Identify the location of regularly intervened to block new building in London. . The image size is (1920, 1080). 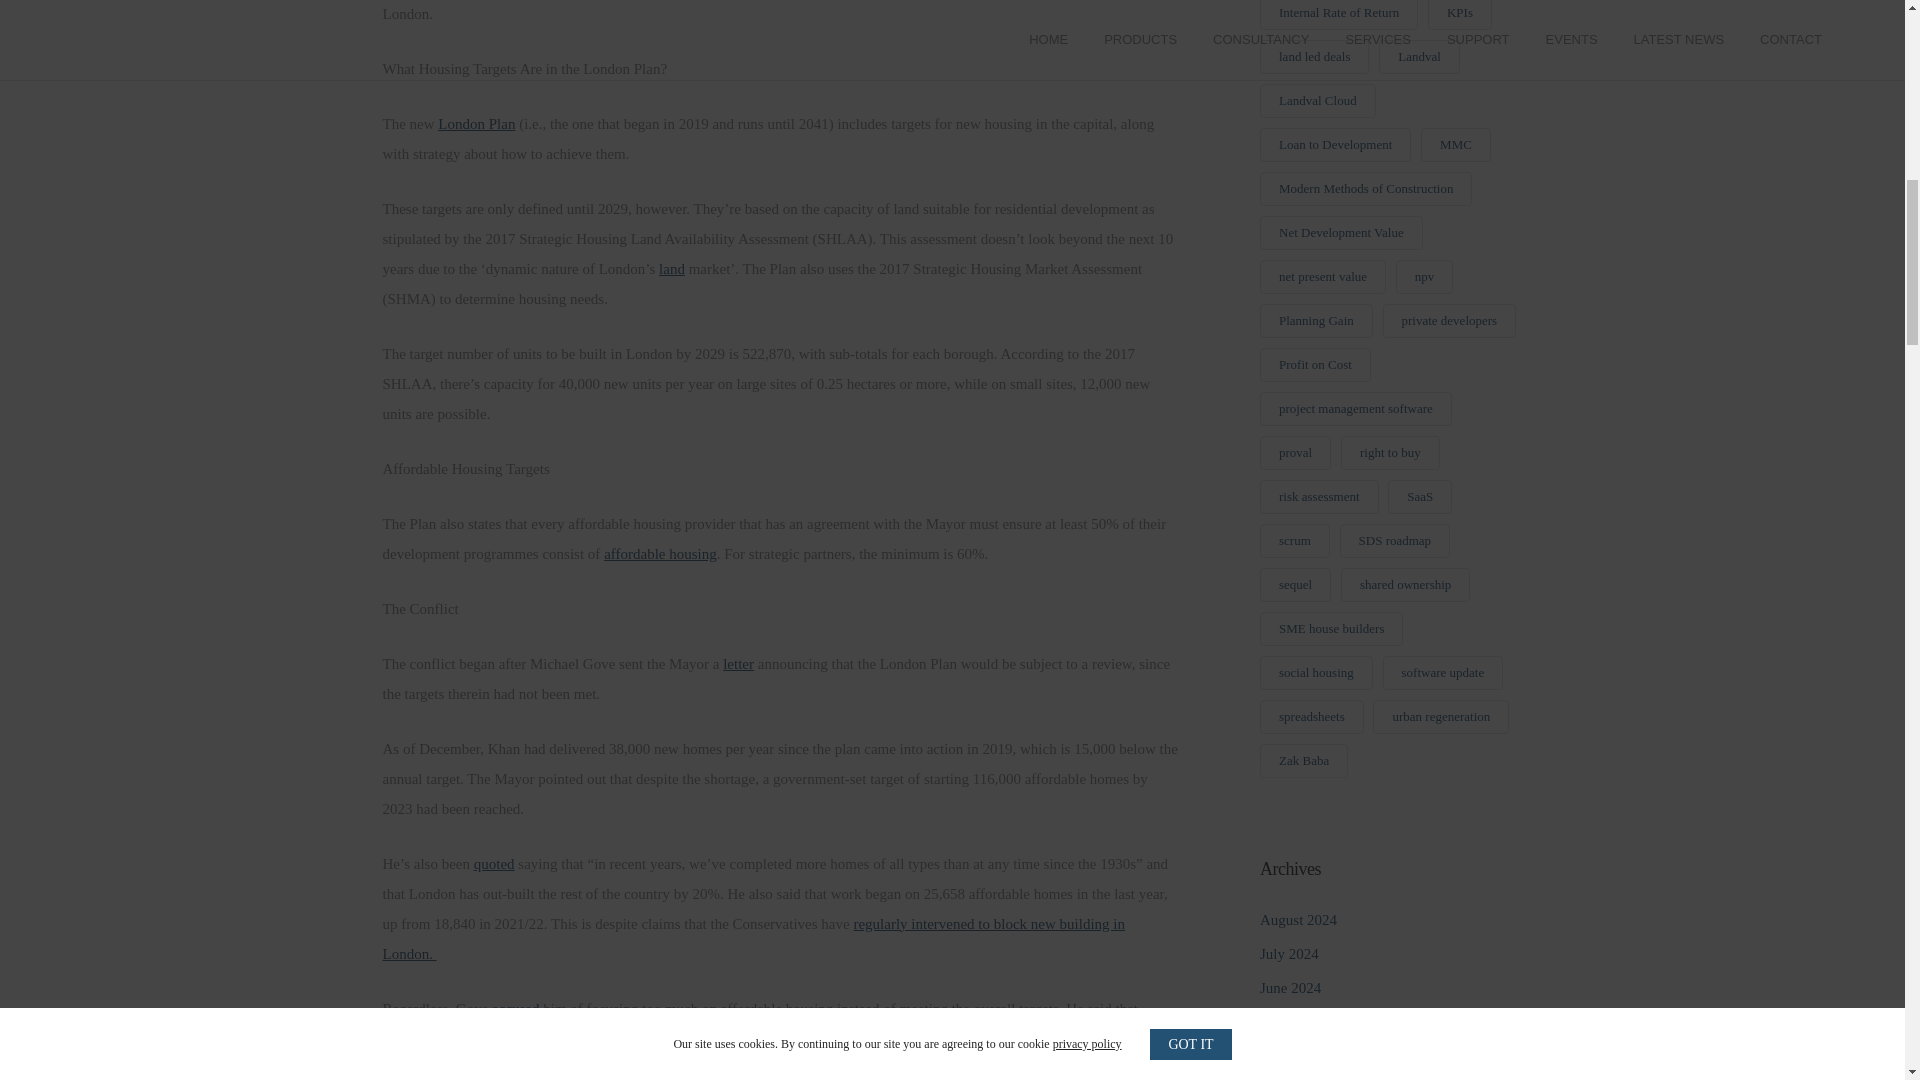
(754, 938).